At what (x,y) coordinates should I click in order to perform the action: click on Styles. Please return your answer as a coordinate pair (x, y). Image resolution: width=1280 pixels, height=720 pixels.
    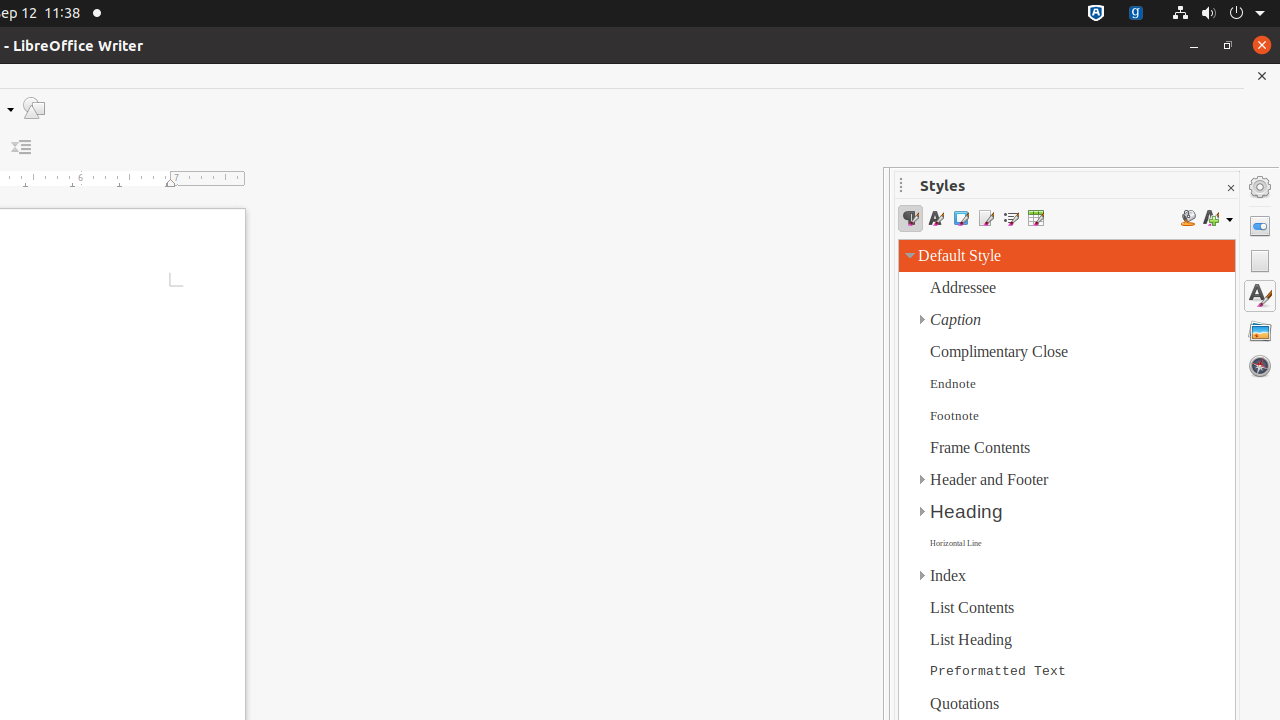
    Looking at the image, I should click on (1260, 296).